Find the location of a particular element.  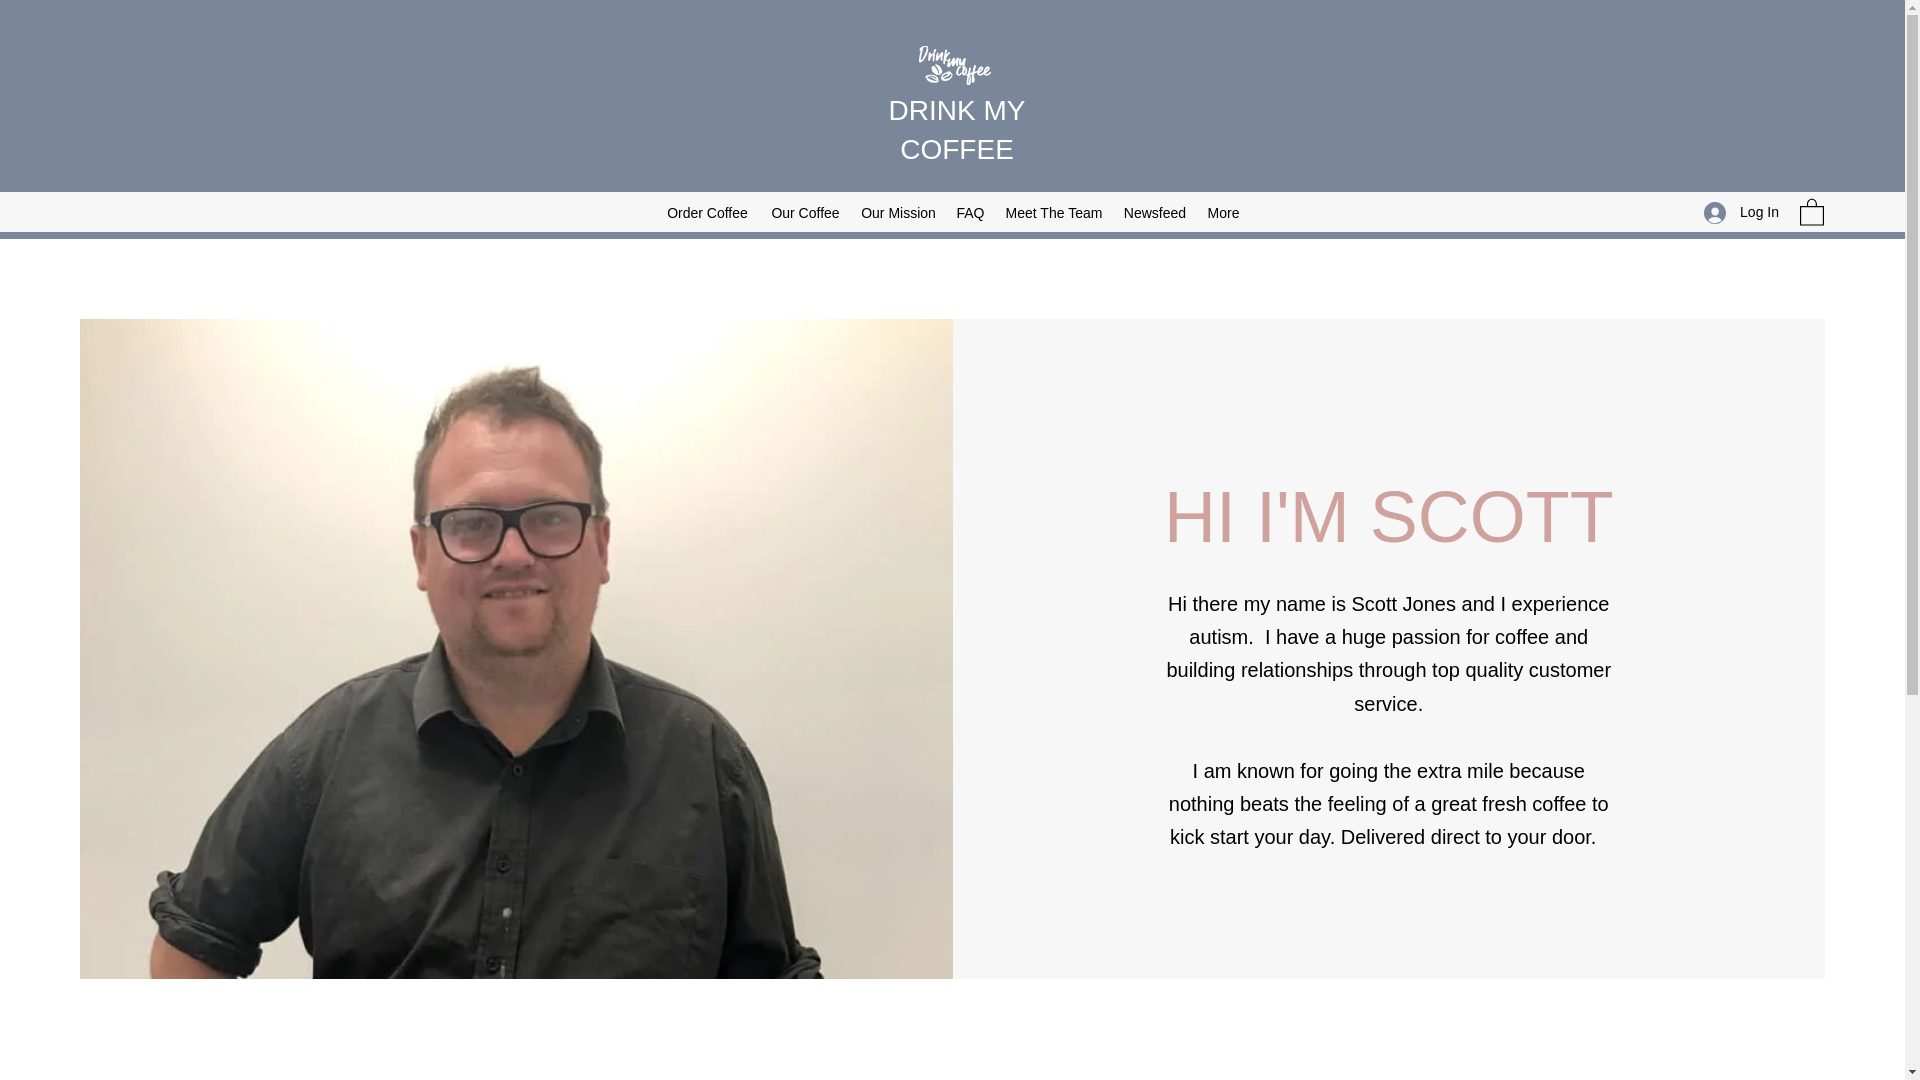

FAQ is located at coordinates (970, 212).